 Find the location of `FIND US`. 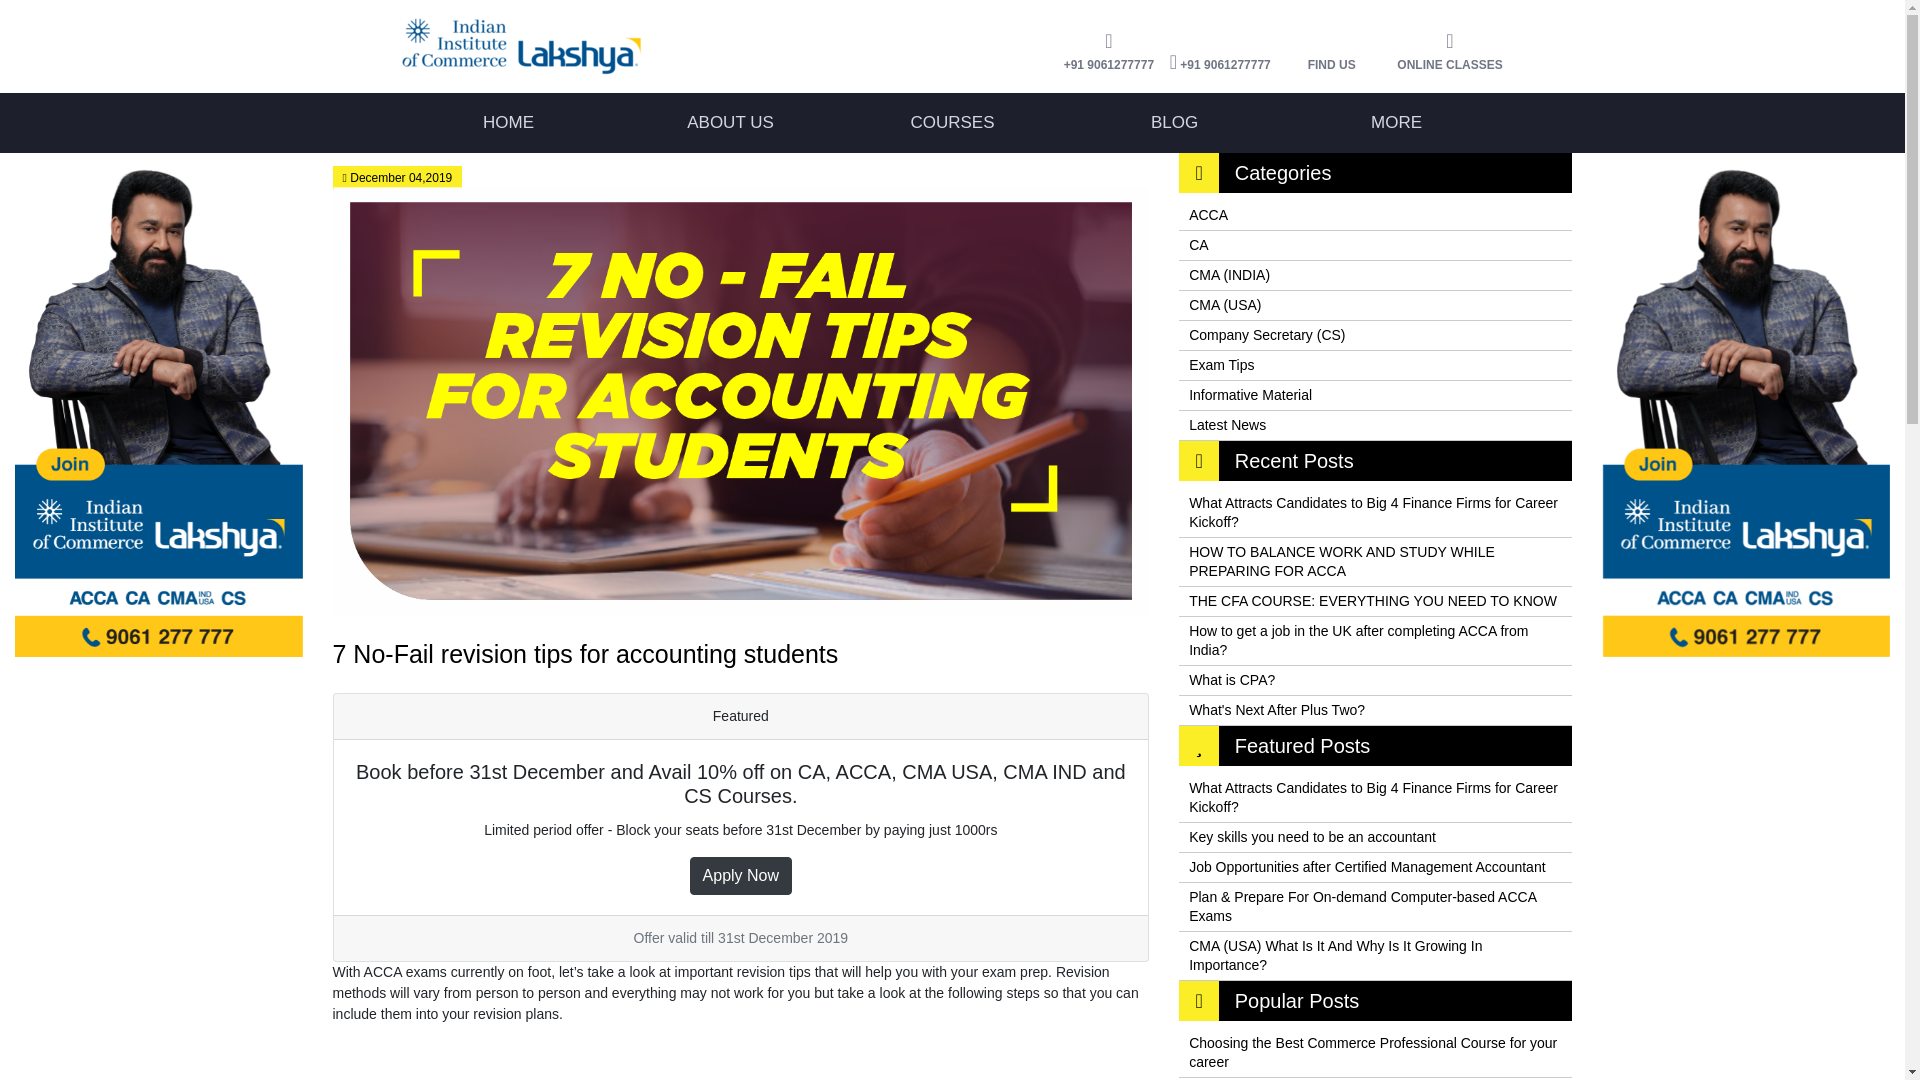

FIND US is located at coordinates (1331, 60).